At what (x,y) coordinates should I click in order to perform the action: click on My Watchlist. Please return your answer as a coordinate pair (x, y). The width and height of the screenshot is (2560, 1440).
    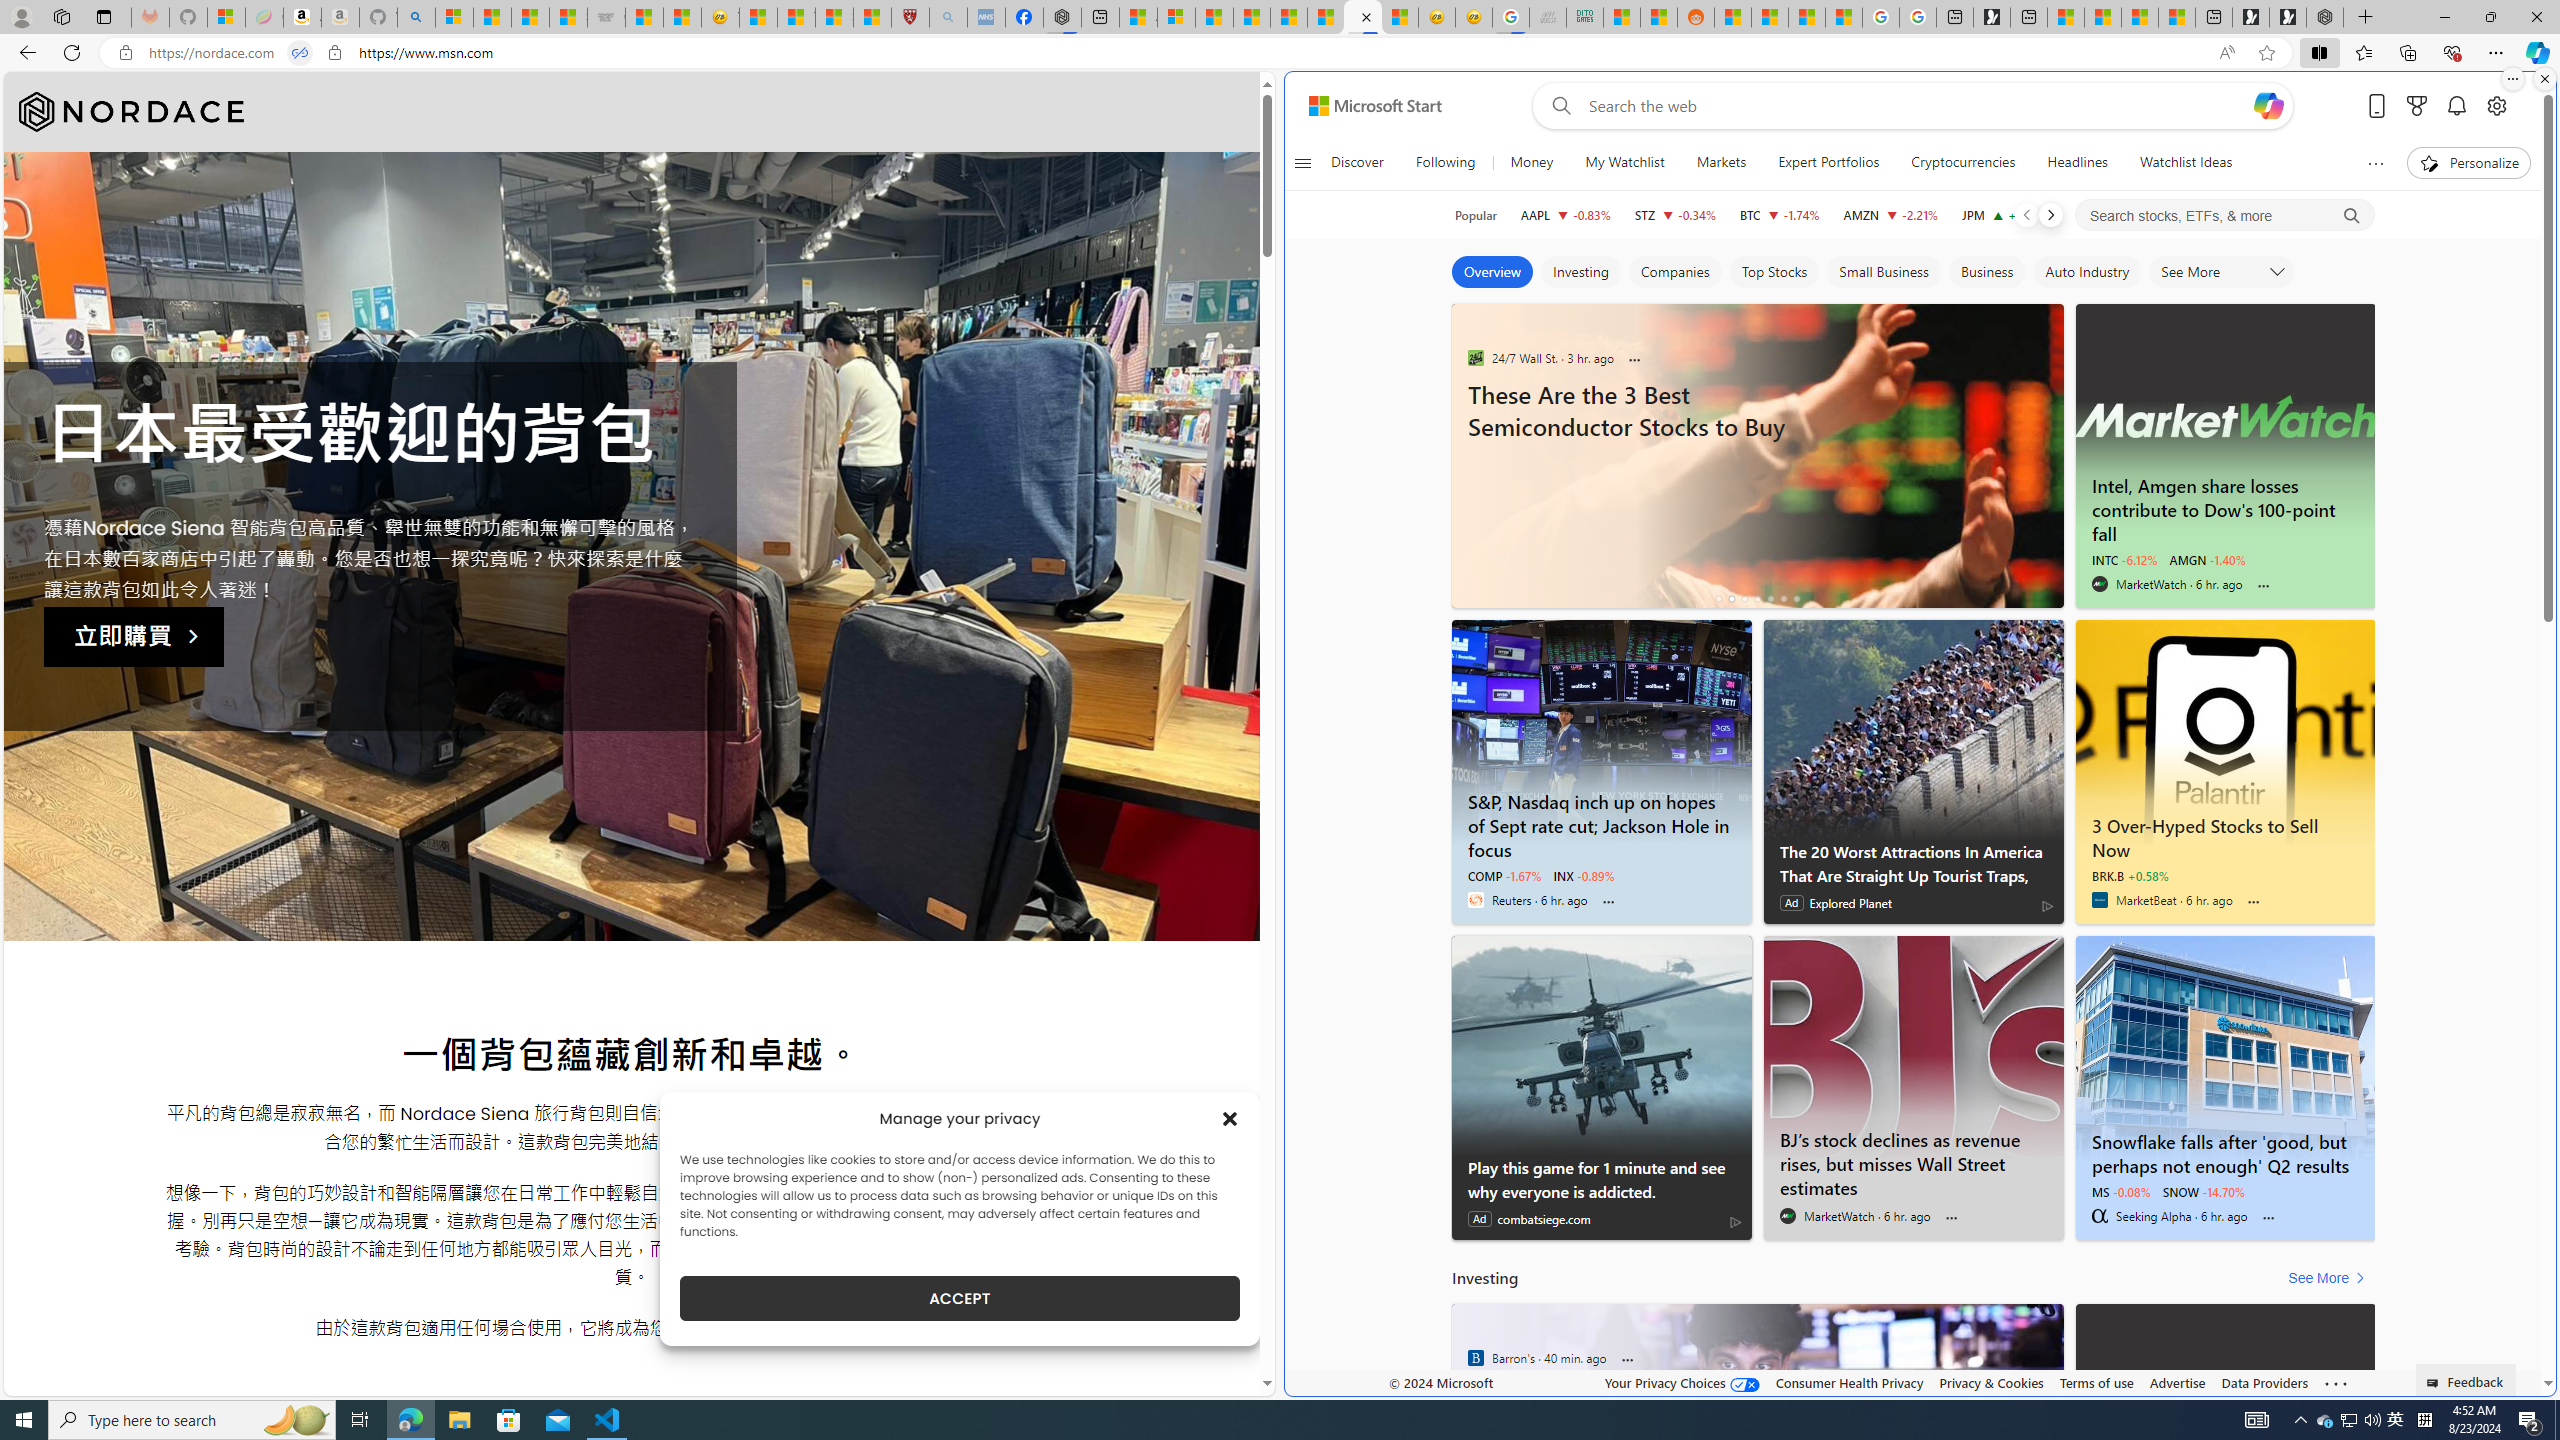
    Looking at the image, I should click on (1624, 163).